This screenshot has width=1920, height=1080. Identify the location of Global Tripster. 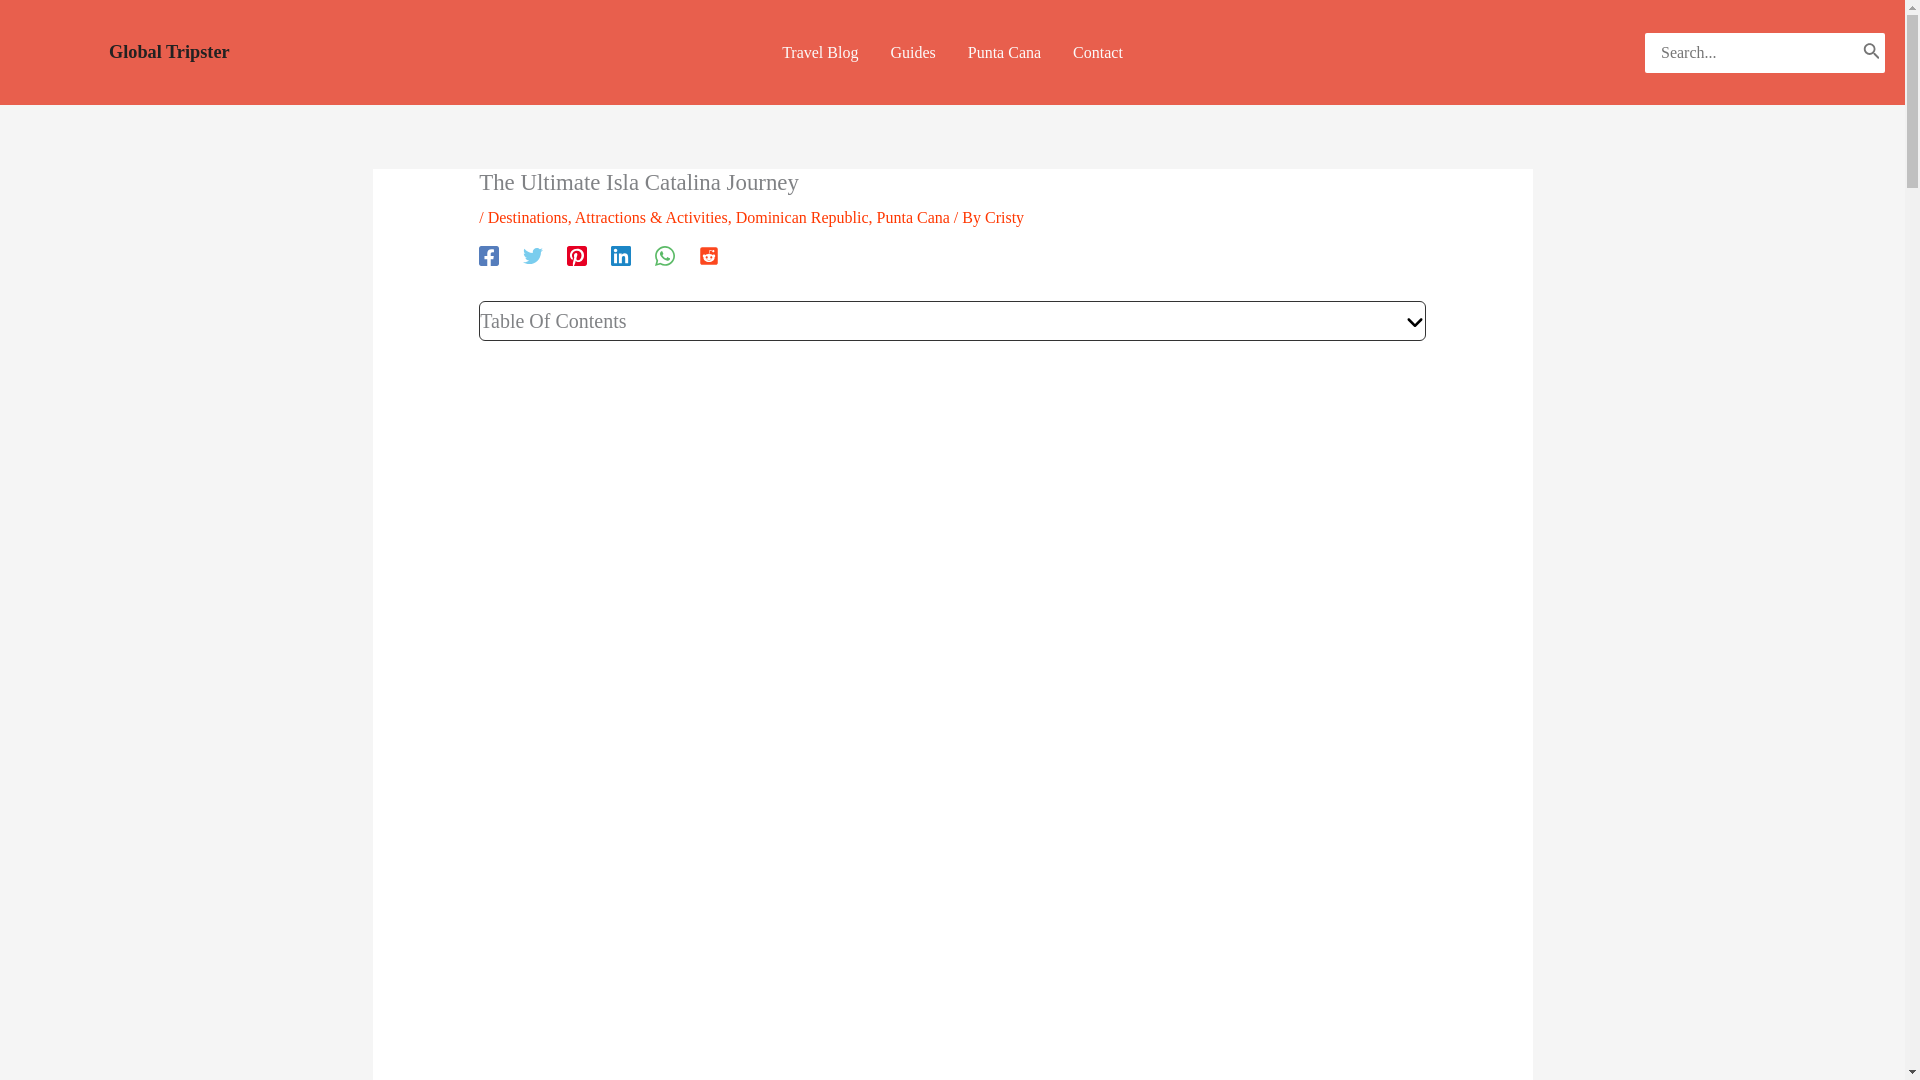
(170, 52).